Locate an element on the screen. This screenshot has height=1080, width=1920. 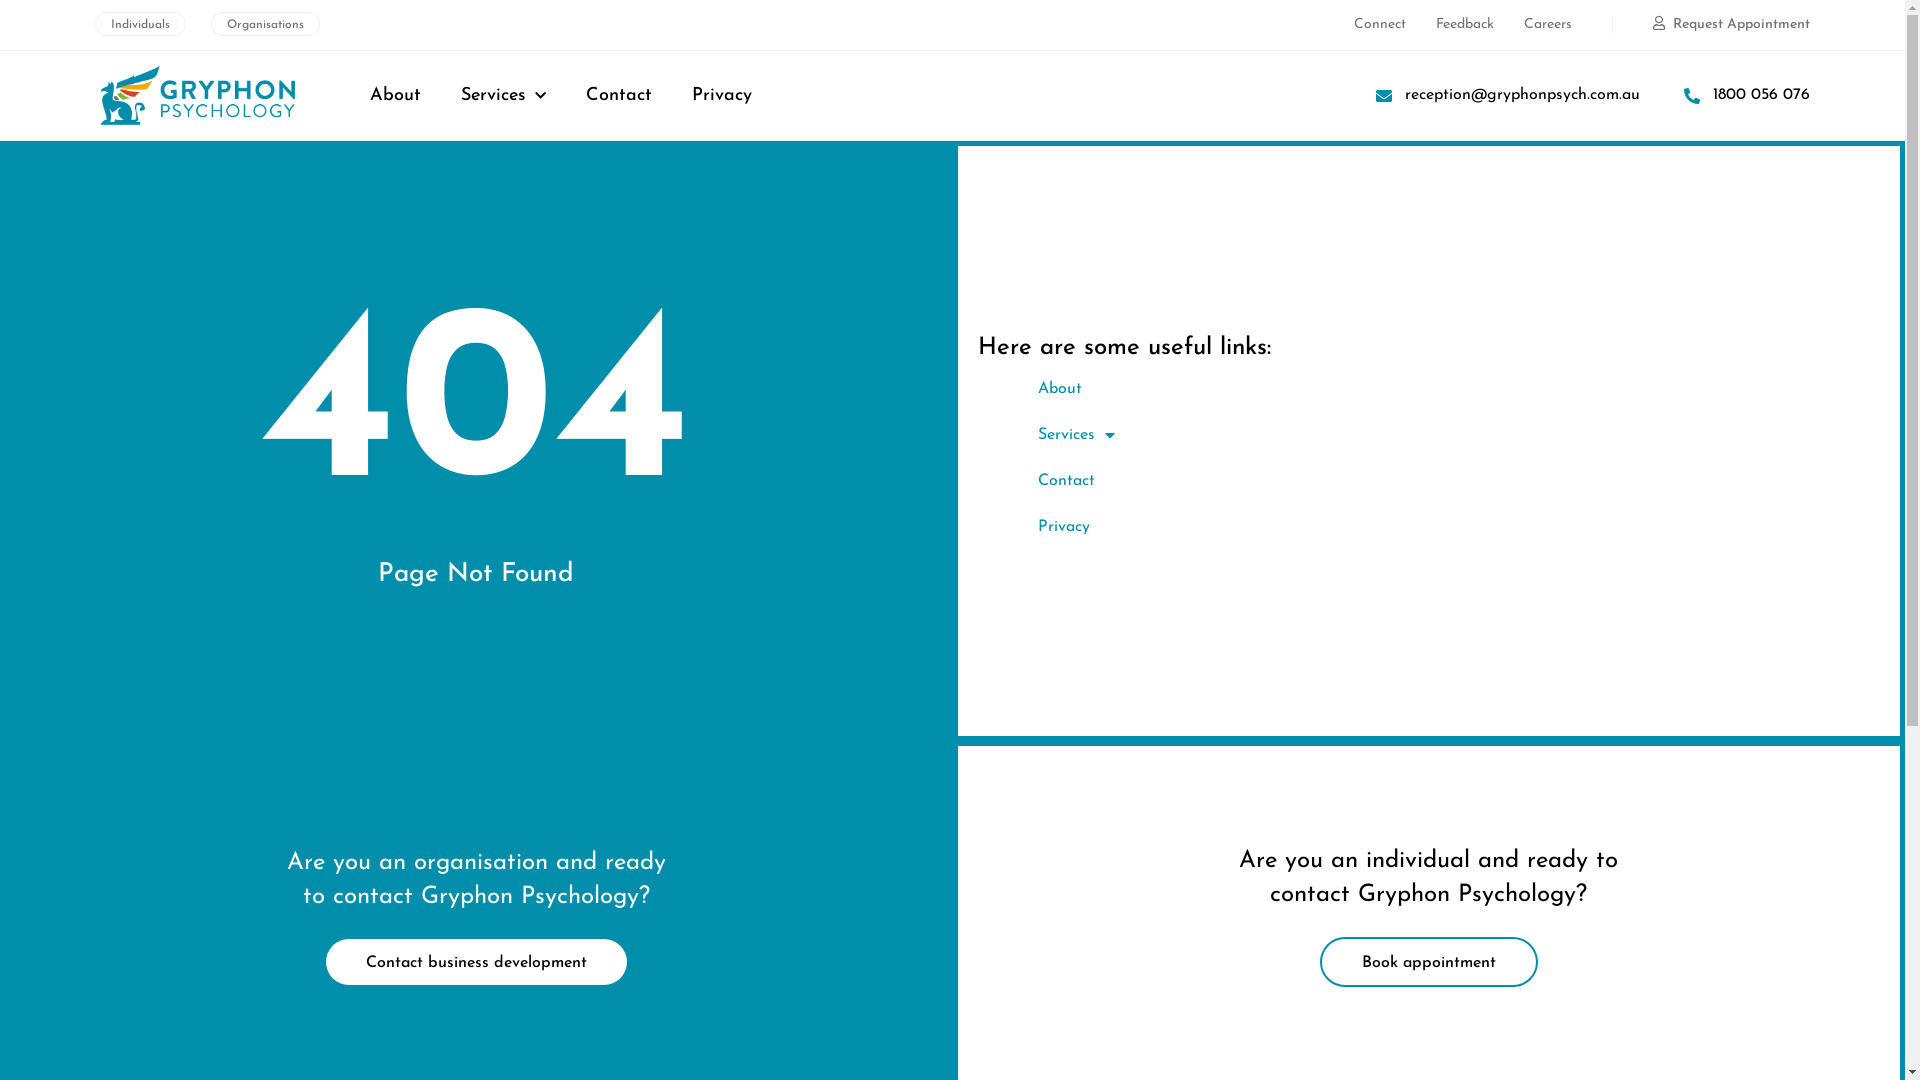
1800 056 076 is located at coordinates (1745, 96).